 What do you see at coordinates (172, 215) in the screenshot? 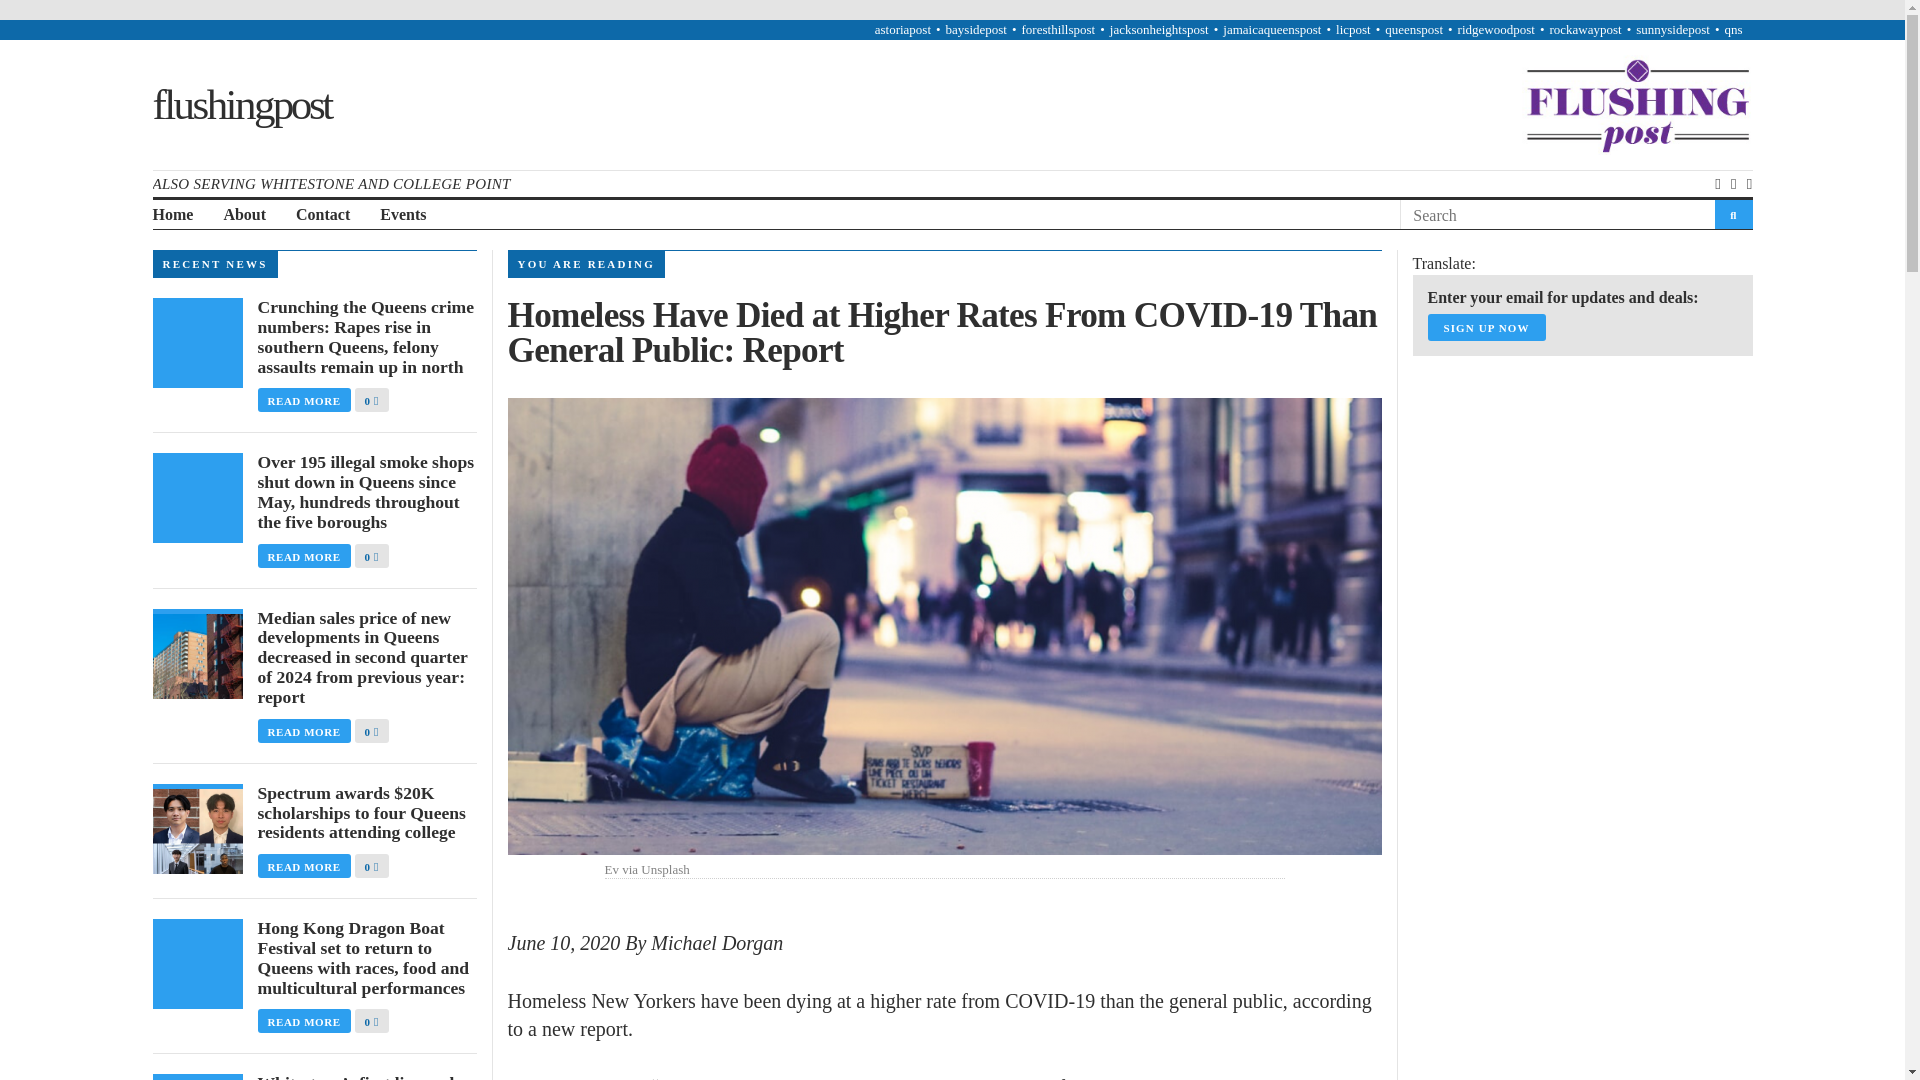
I see `Home` at bounding box center [172, 215].